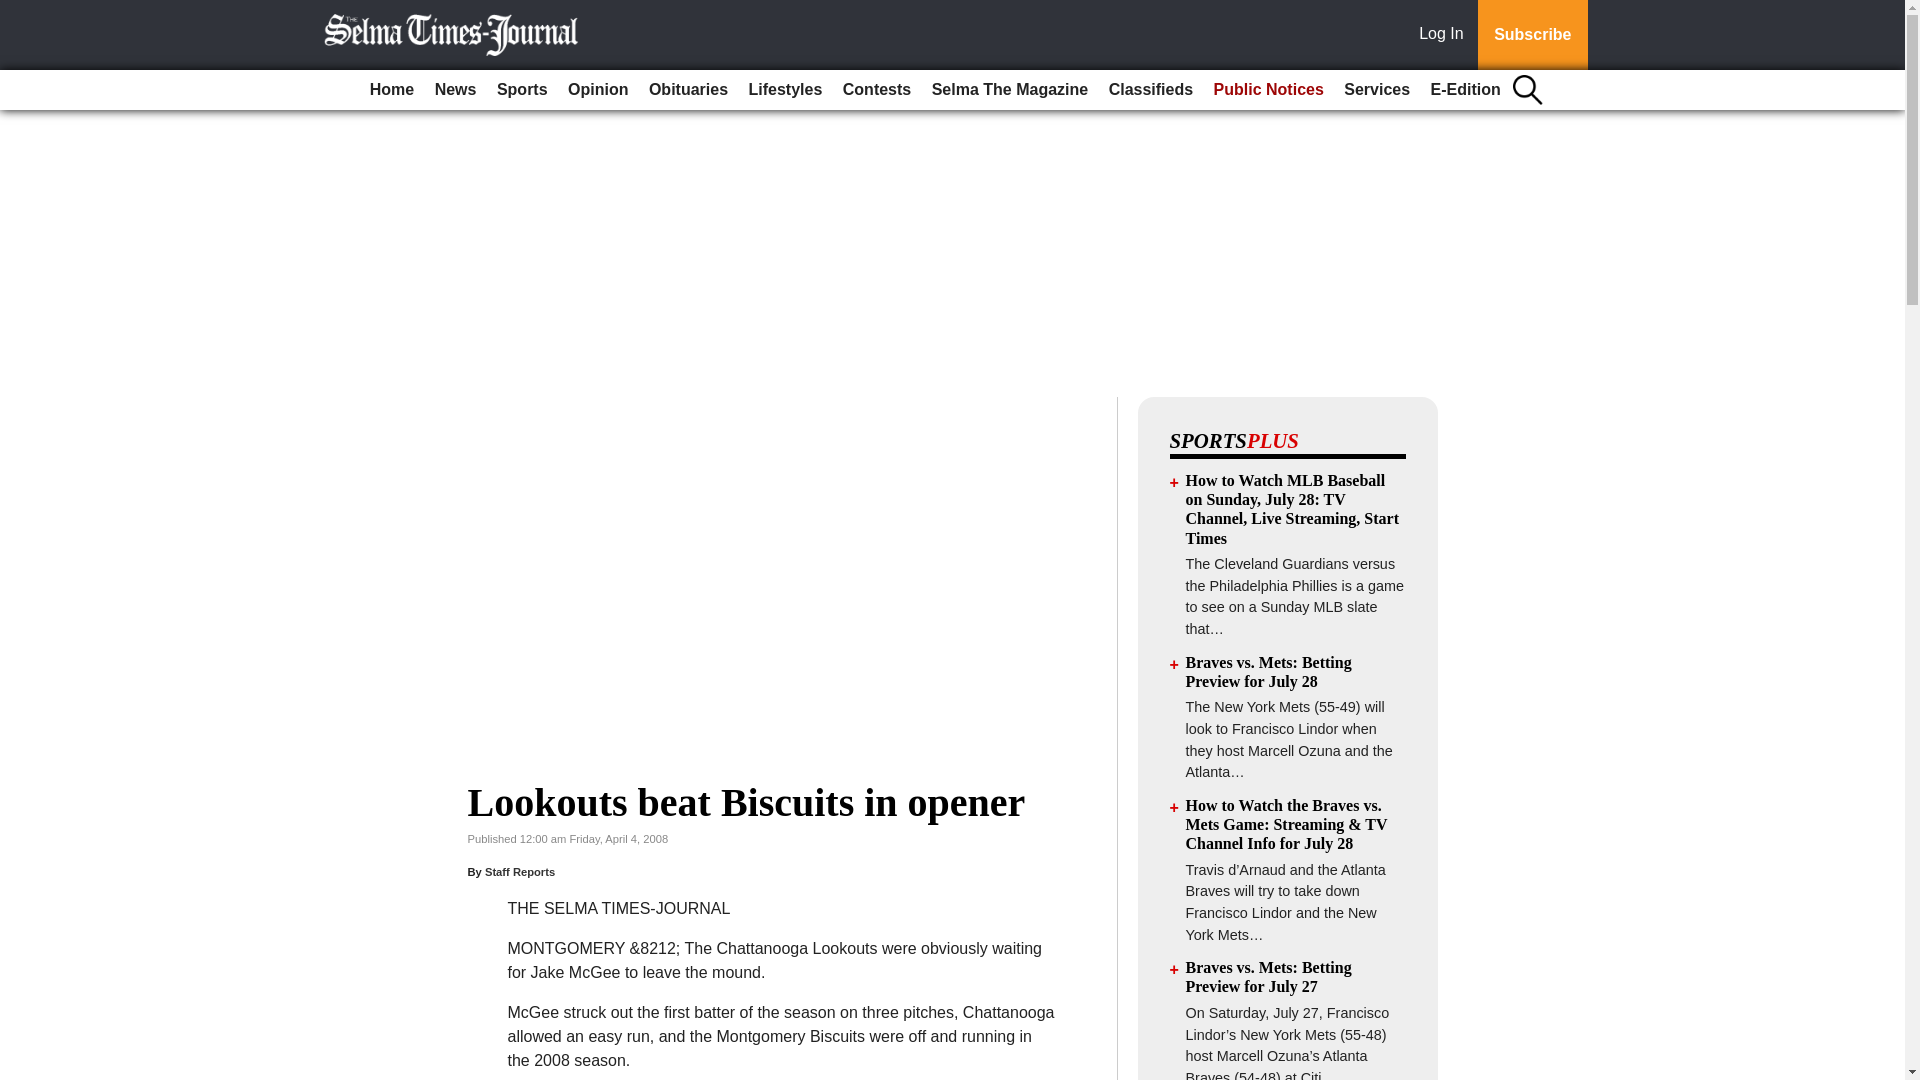  I want to click on Go, so click(18, 12).